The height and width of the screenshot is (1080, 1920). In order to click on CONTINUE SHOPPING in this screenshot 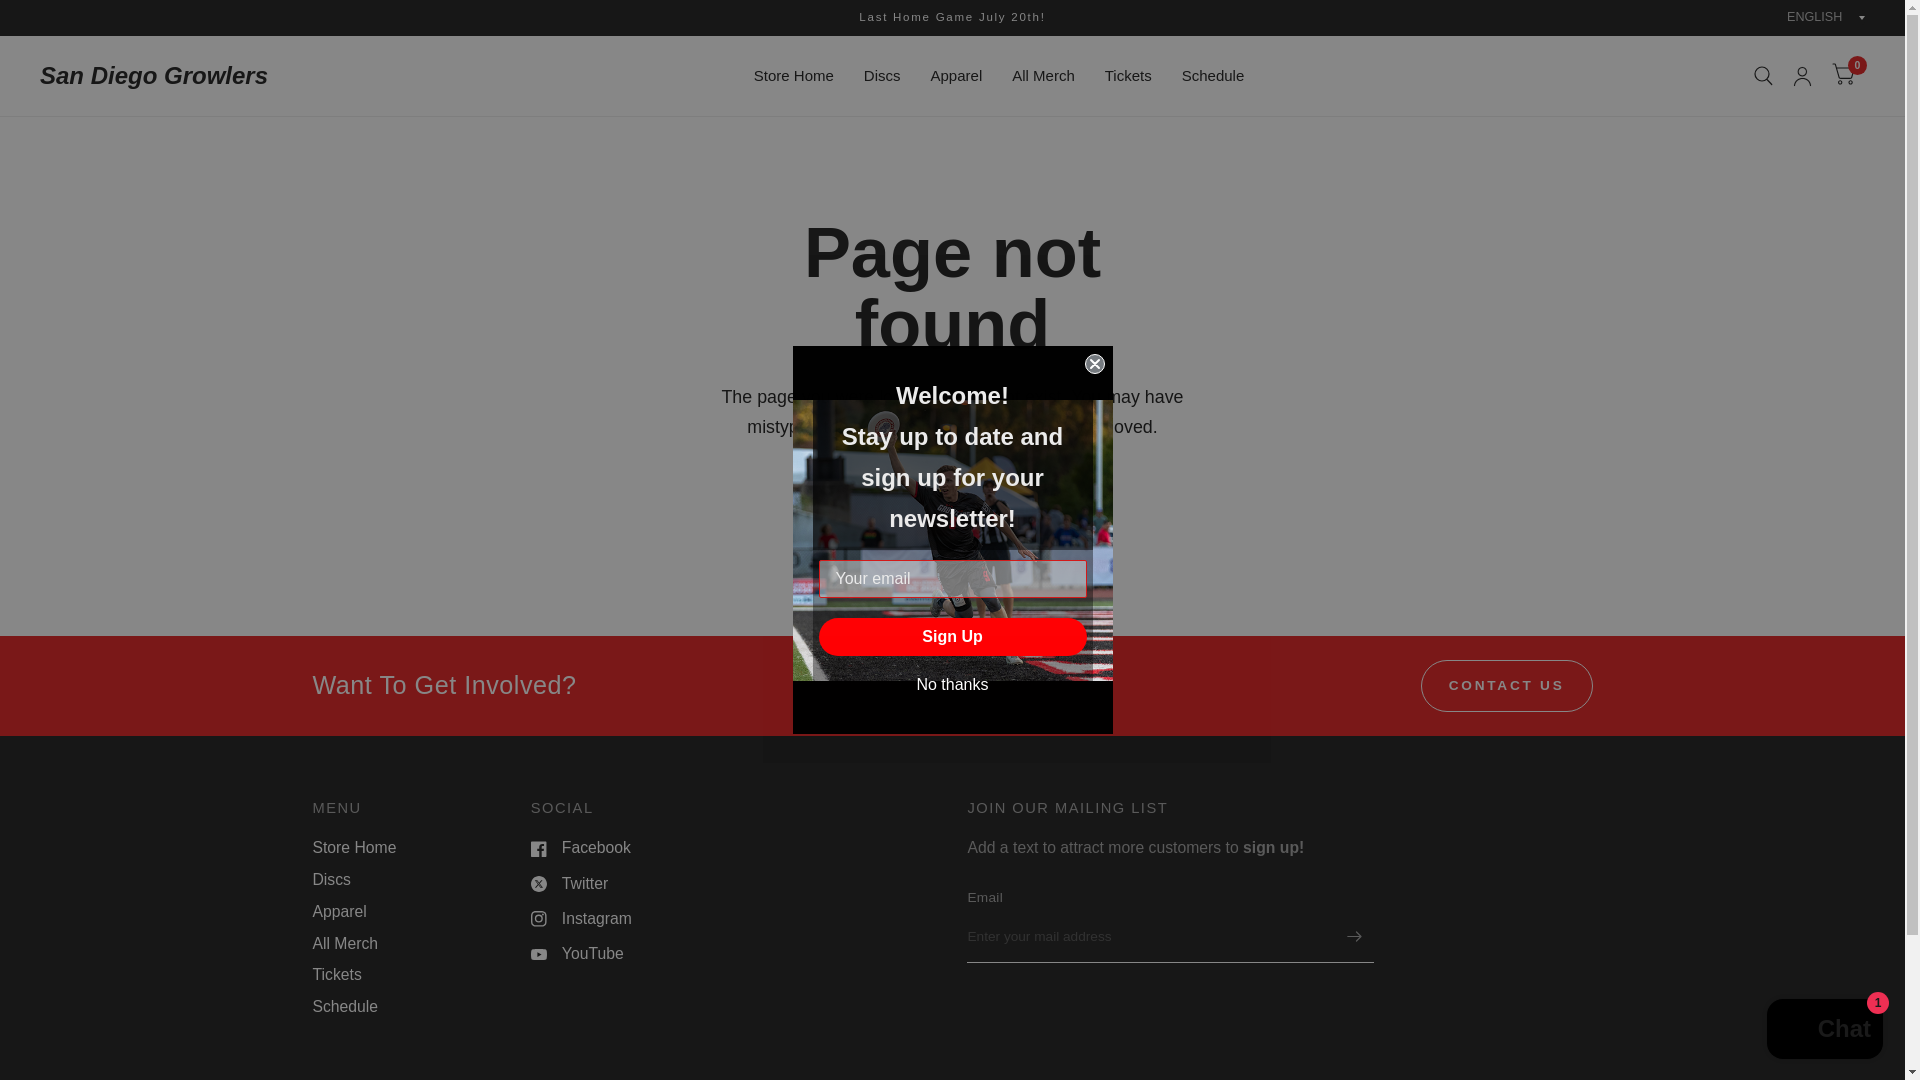, I will do `click(952, 509)`.